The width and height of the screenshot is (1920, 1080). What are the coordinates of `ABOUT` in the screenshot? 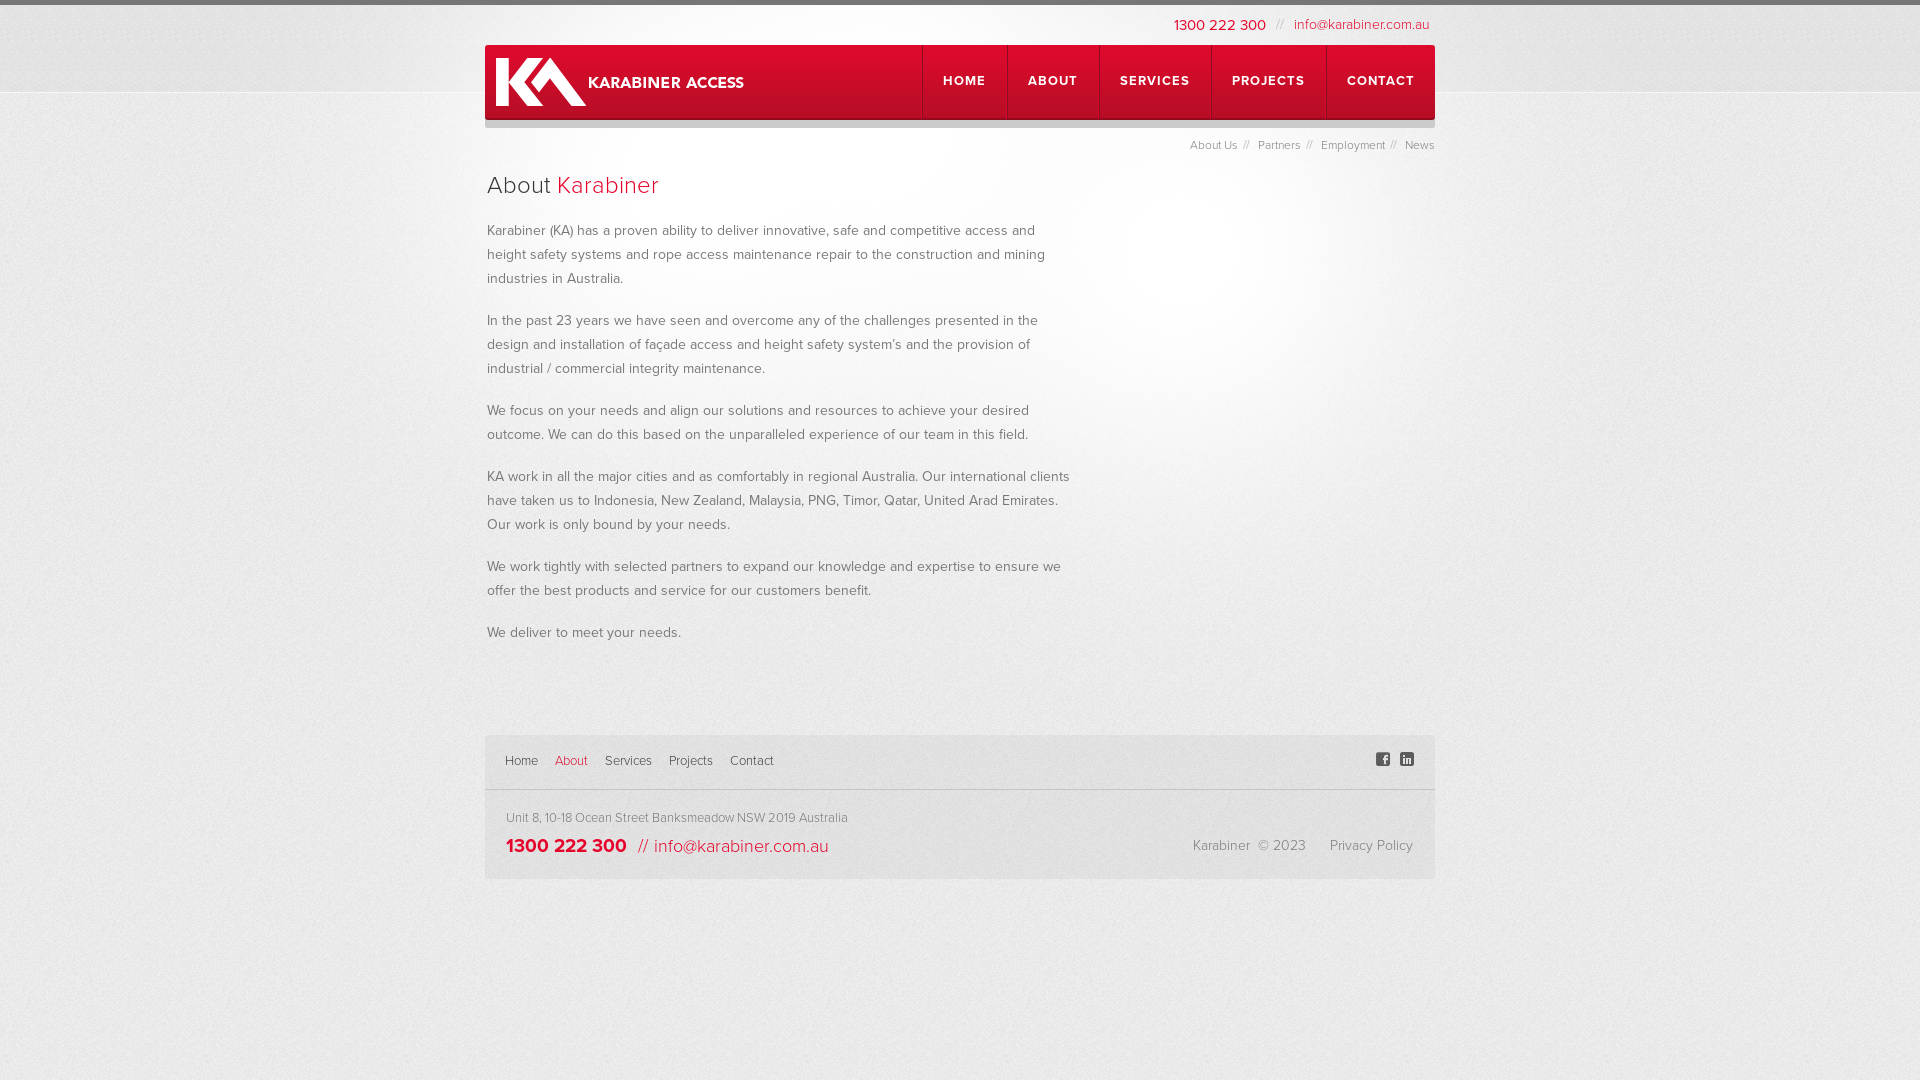 It's located at (1053, 82).